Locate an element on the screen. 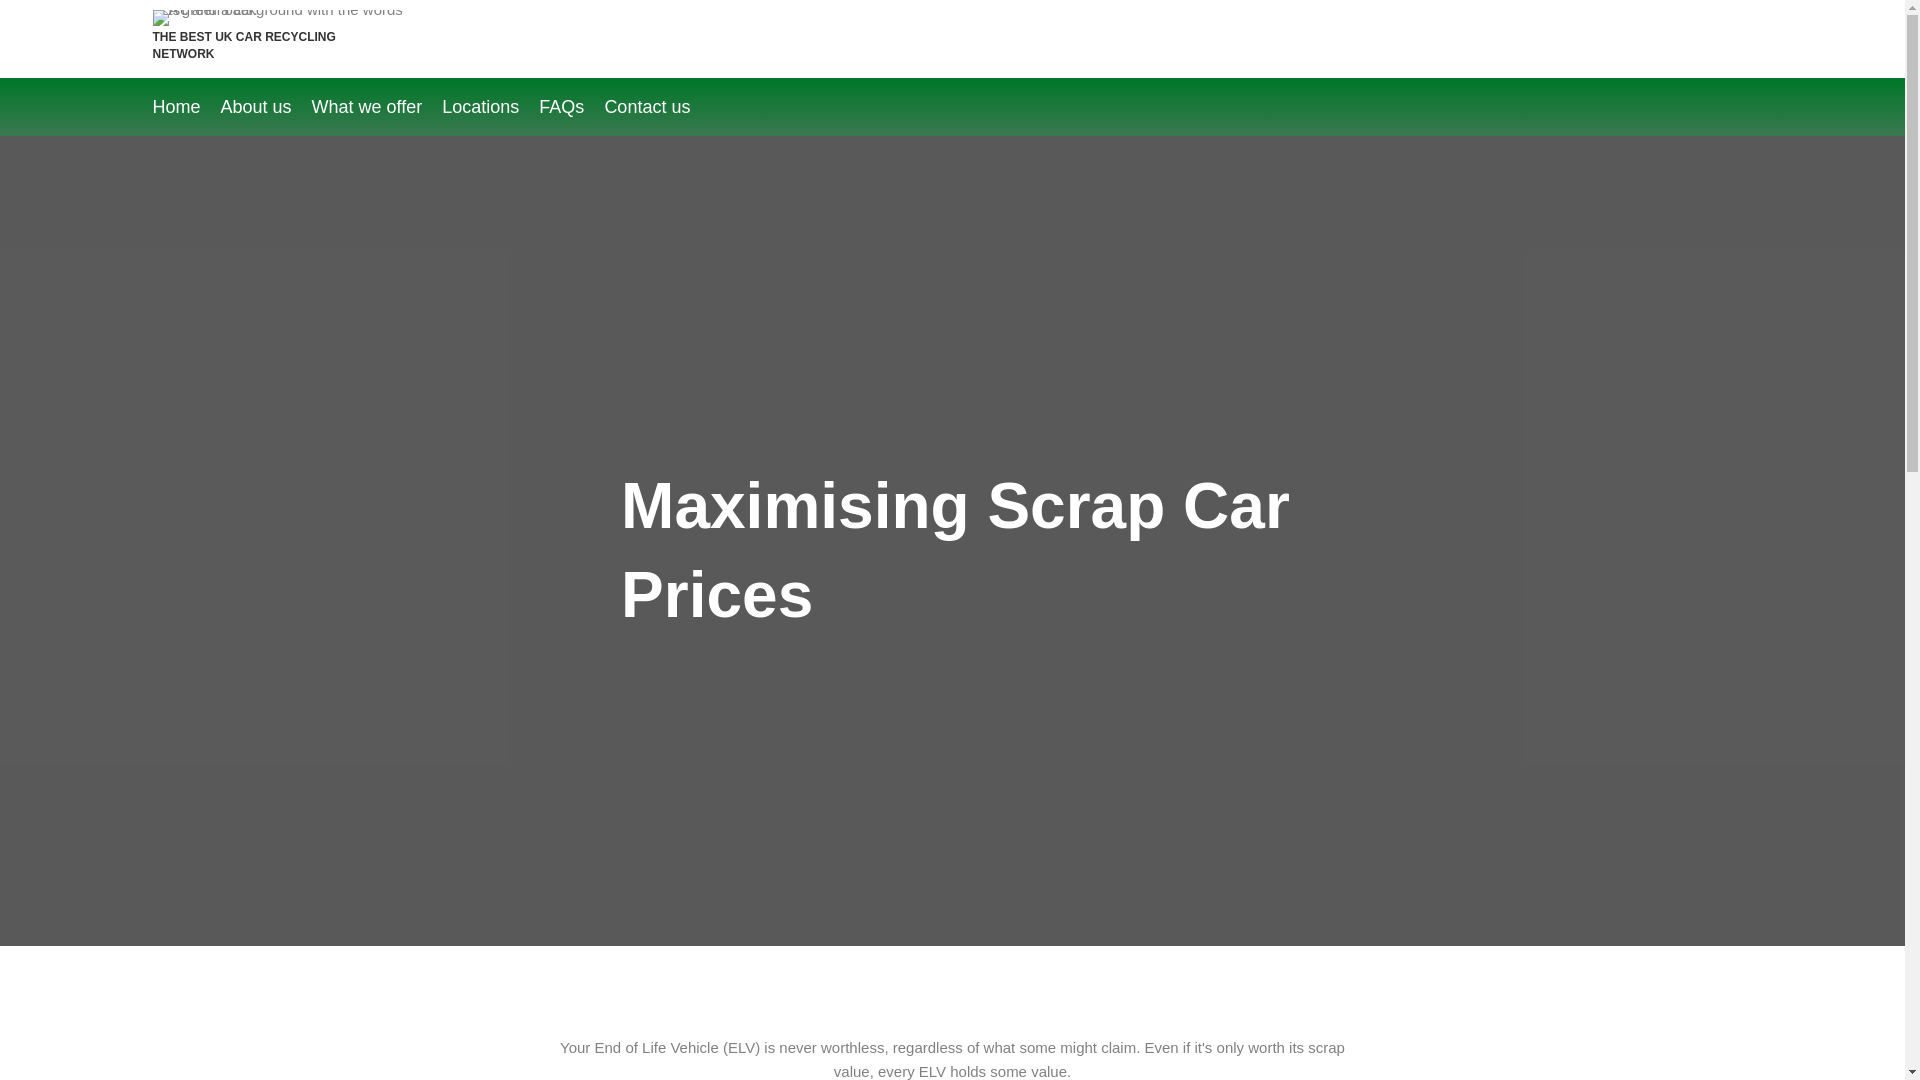  Home is located at coordinates (186, 107).